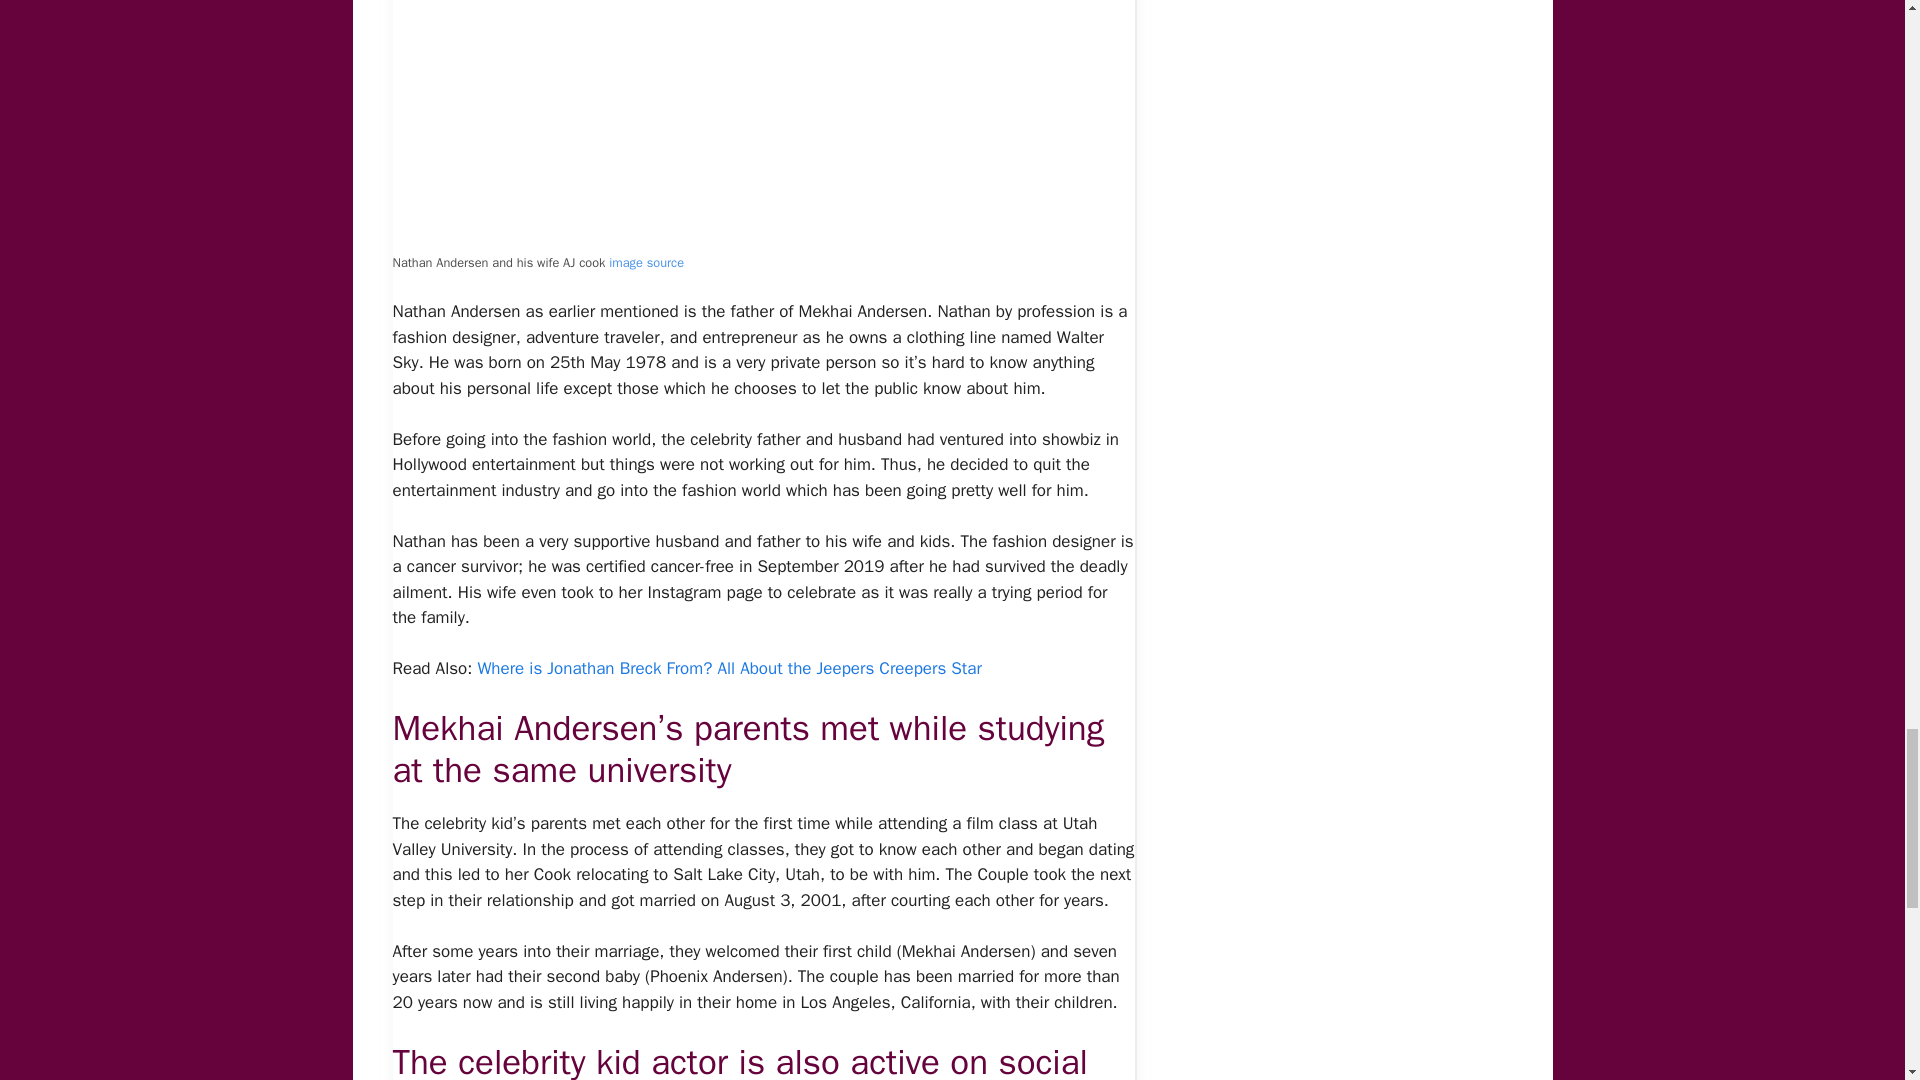 The height and width of the screenshot is (1080, 1920). I want to click on image source, so click(646, 262).